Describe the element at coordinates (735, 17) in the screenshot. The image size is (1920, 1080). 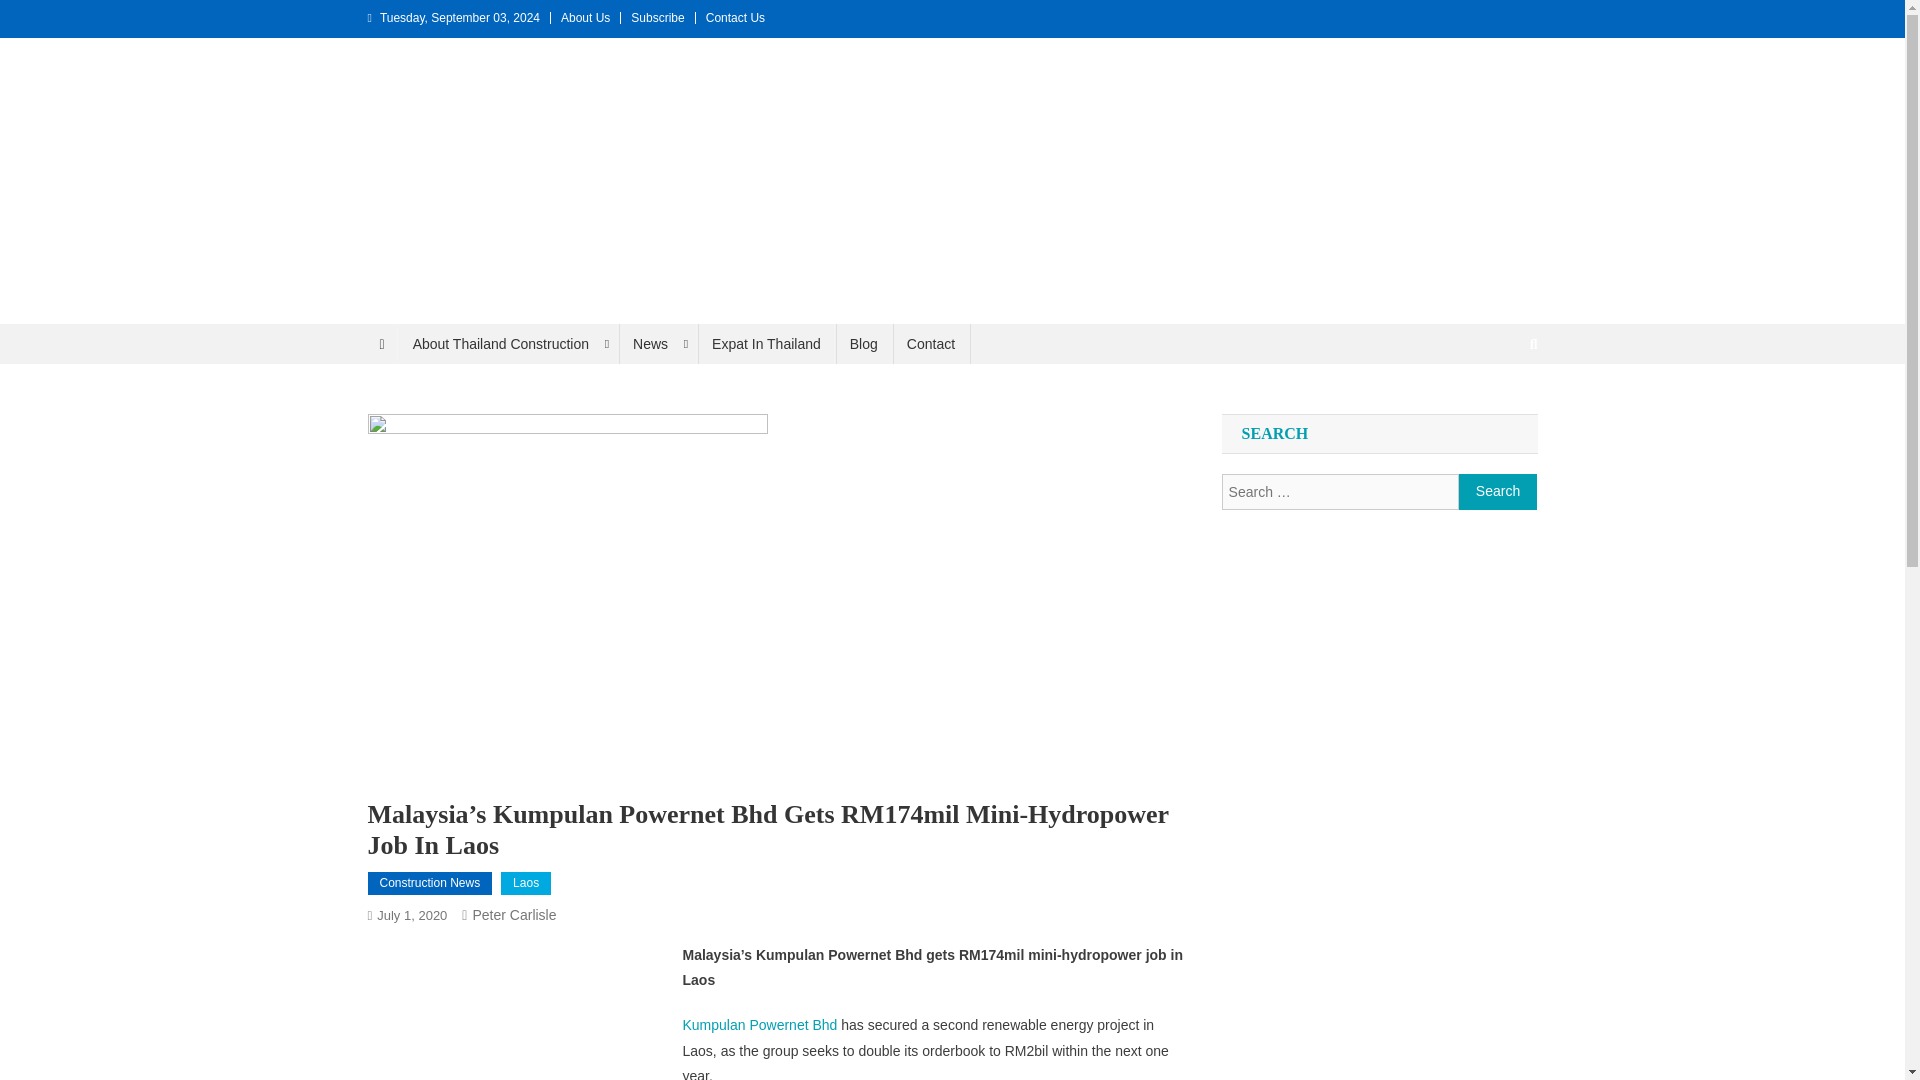
I see `Contact Us` at that location.